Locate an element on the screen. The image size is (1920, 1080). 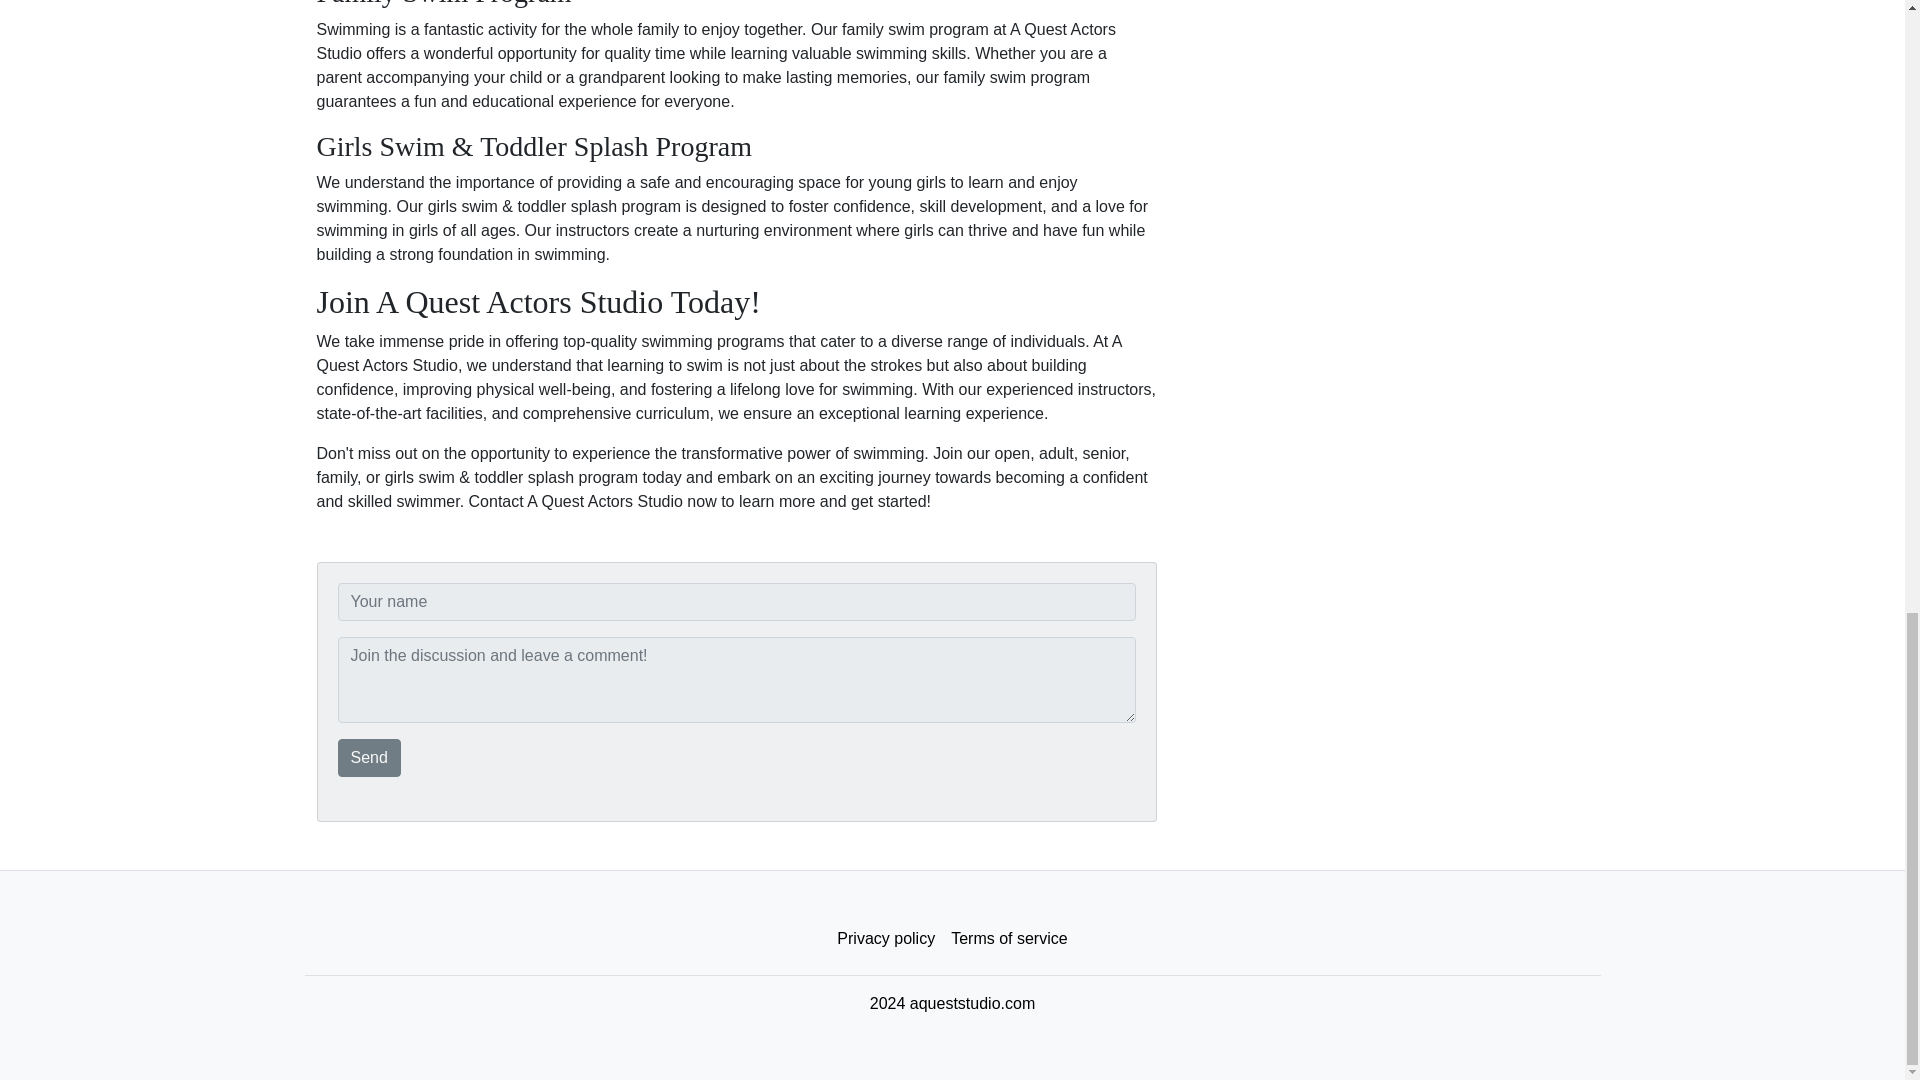
Terms of service is located at coordinates (1008, 939).